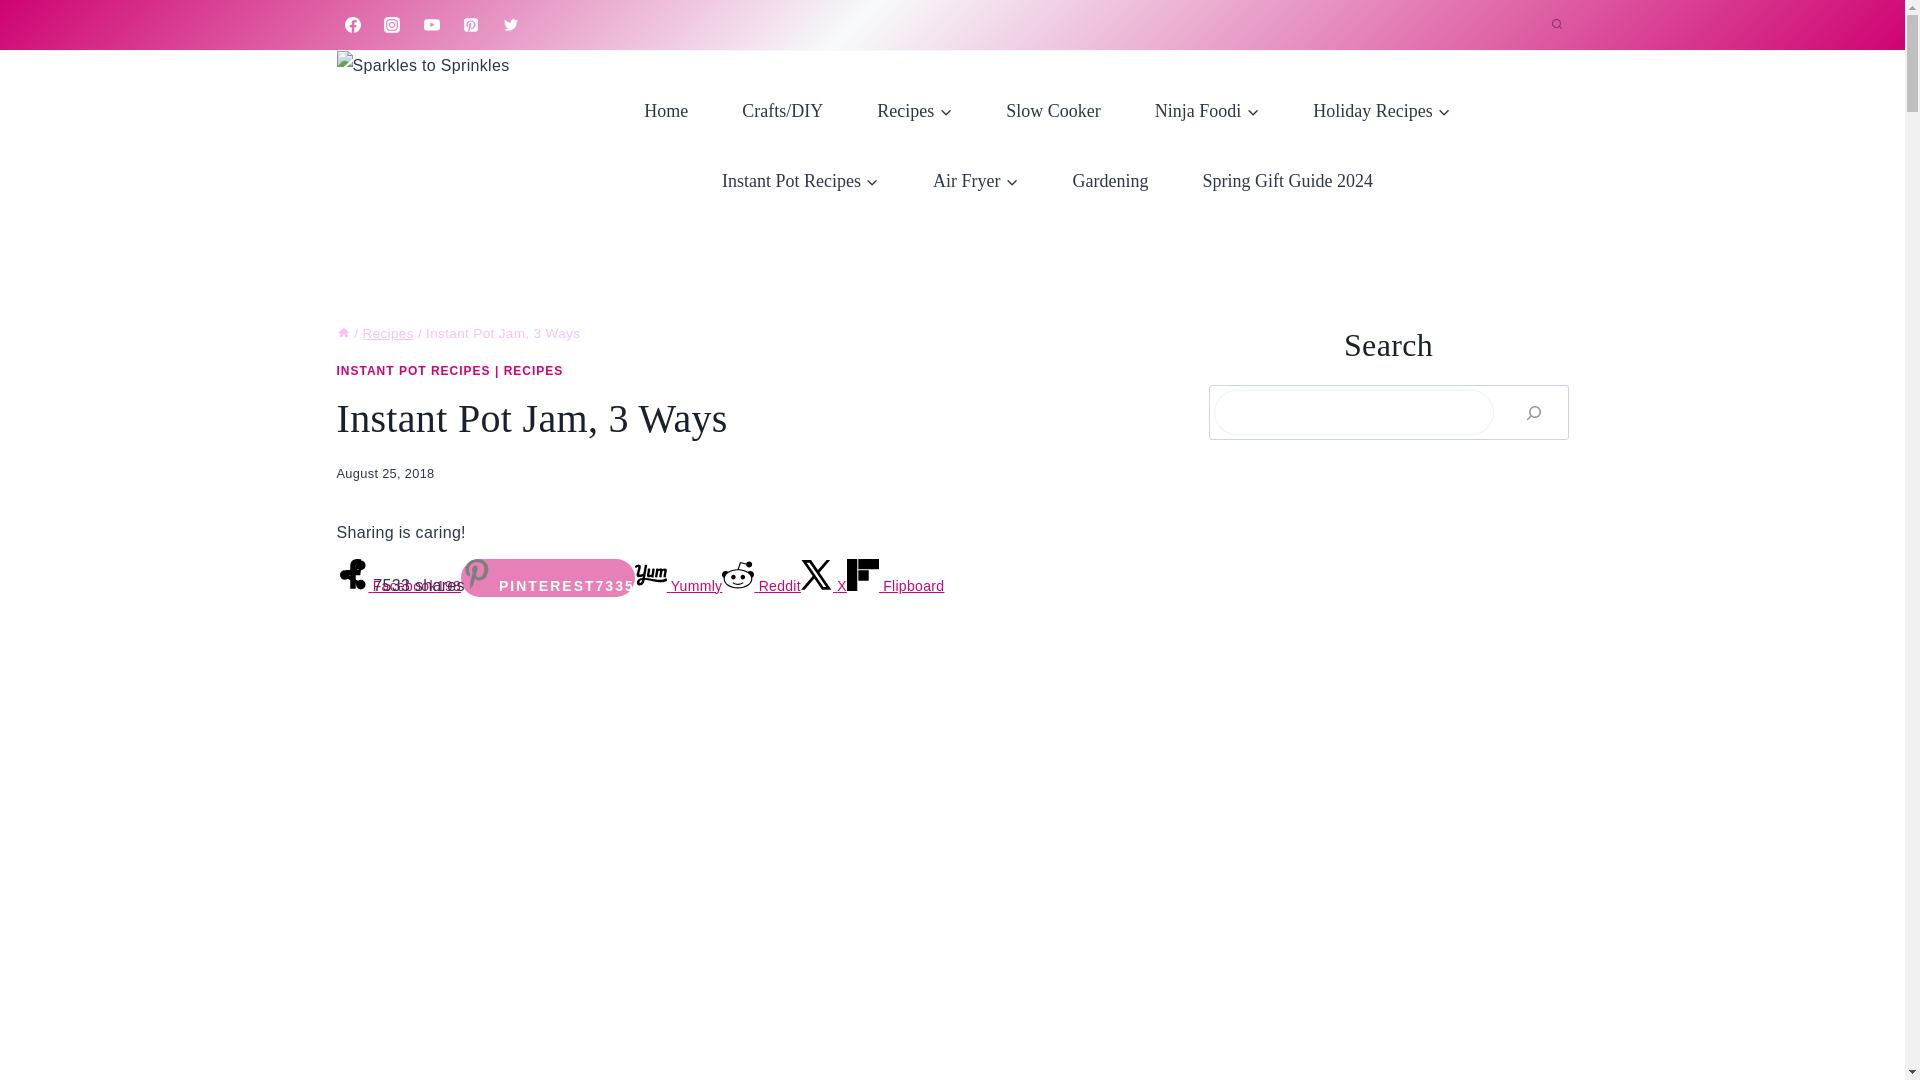 The height and width of the screenshot is (1080, 1920). What do you see at coordinates (398, 586) in the screenshot?
I see `Share on Facebook` at bounding box center [398, 586].